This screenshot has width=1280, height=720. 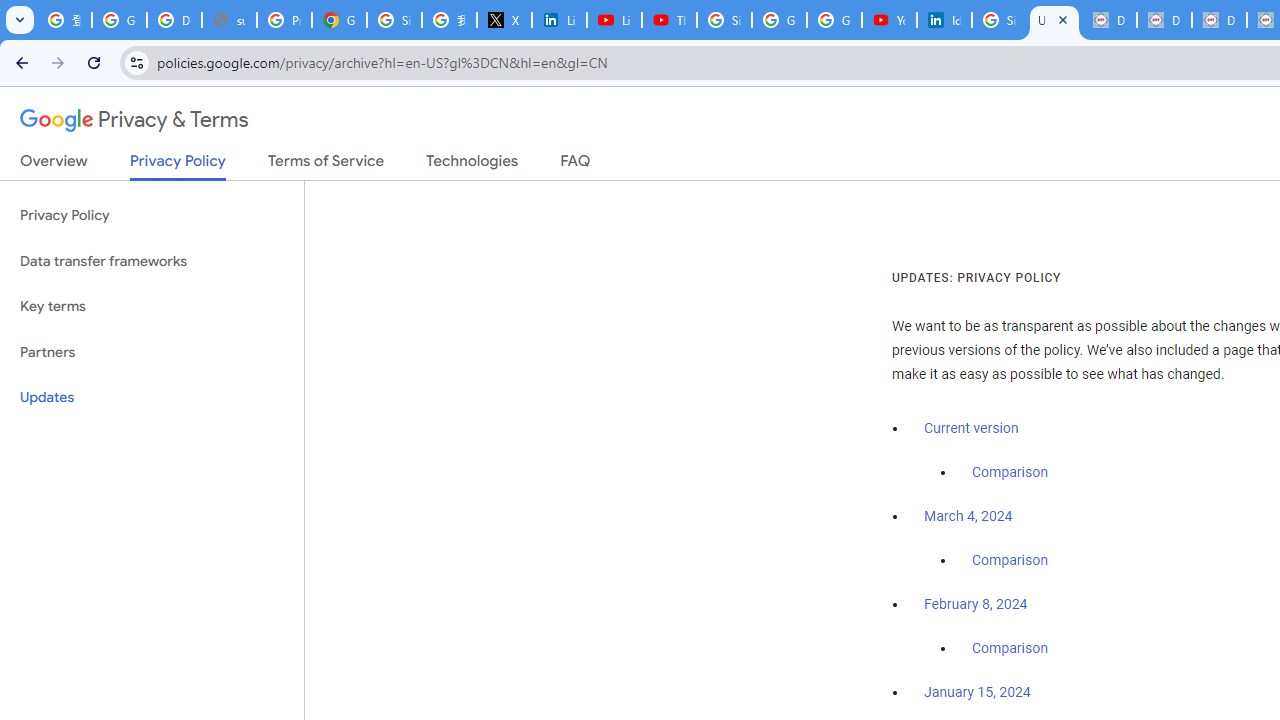 What do you see at coordinates (1108, 20) in the screenshot?
I see `Data Privacy Framework` at bounding box center [1108, 20].